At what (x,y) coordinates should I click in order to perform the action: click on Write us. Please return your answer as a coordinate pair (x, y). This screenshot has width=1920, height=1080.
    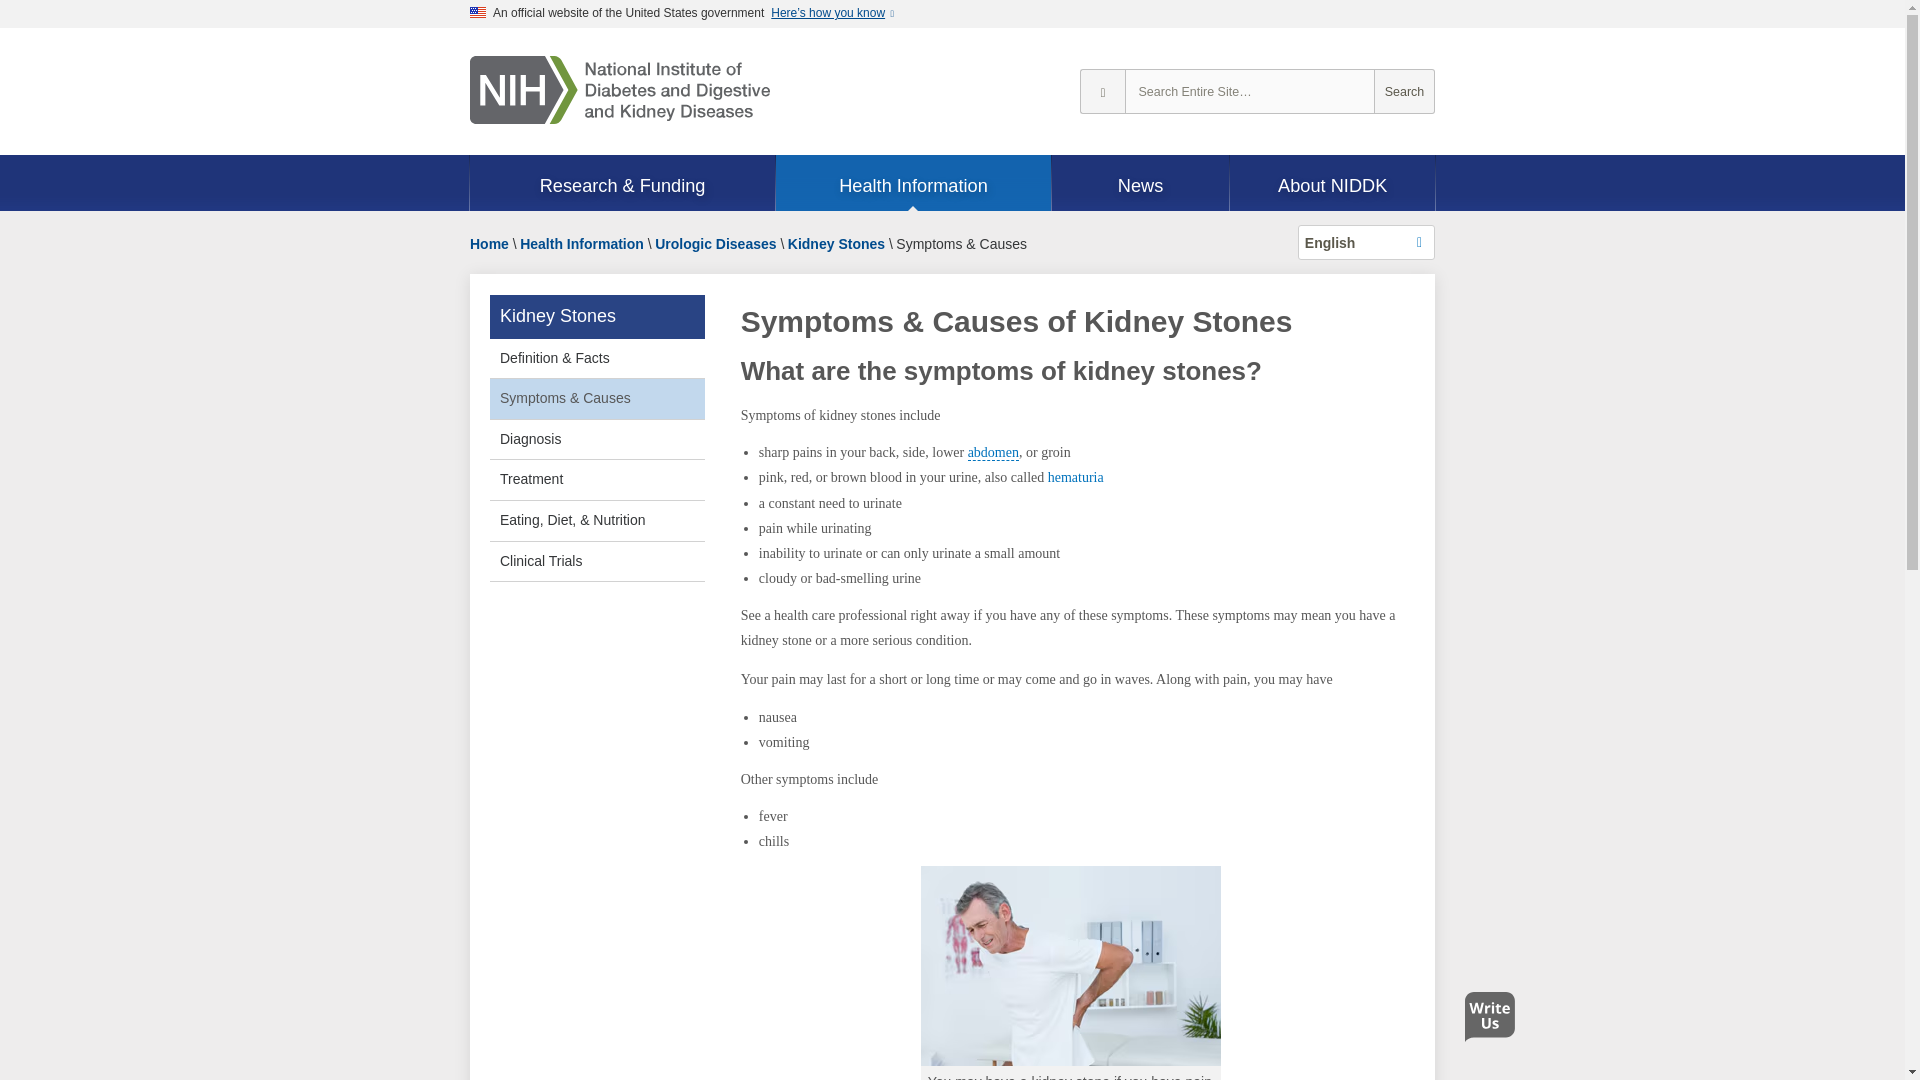
    Looking at the image, I should click on (1494, 1022).